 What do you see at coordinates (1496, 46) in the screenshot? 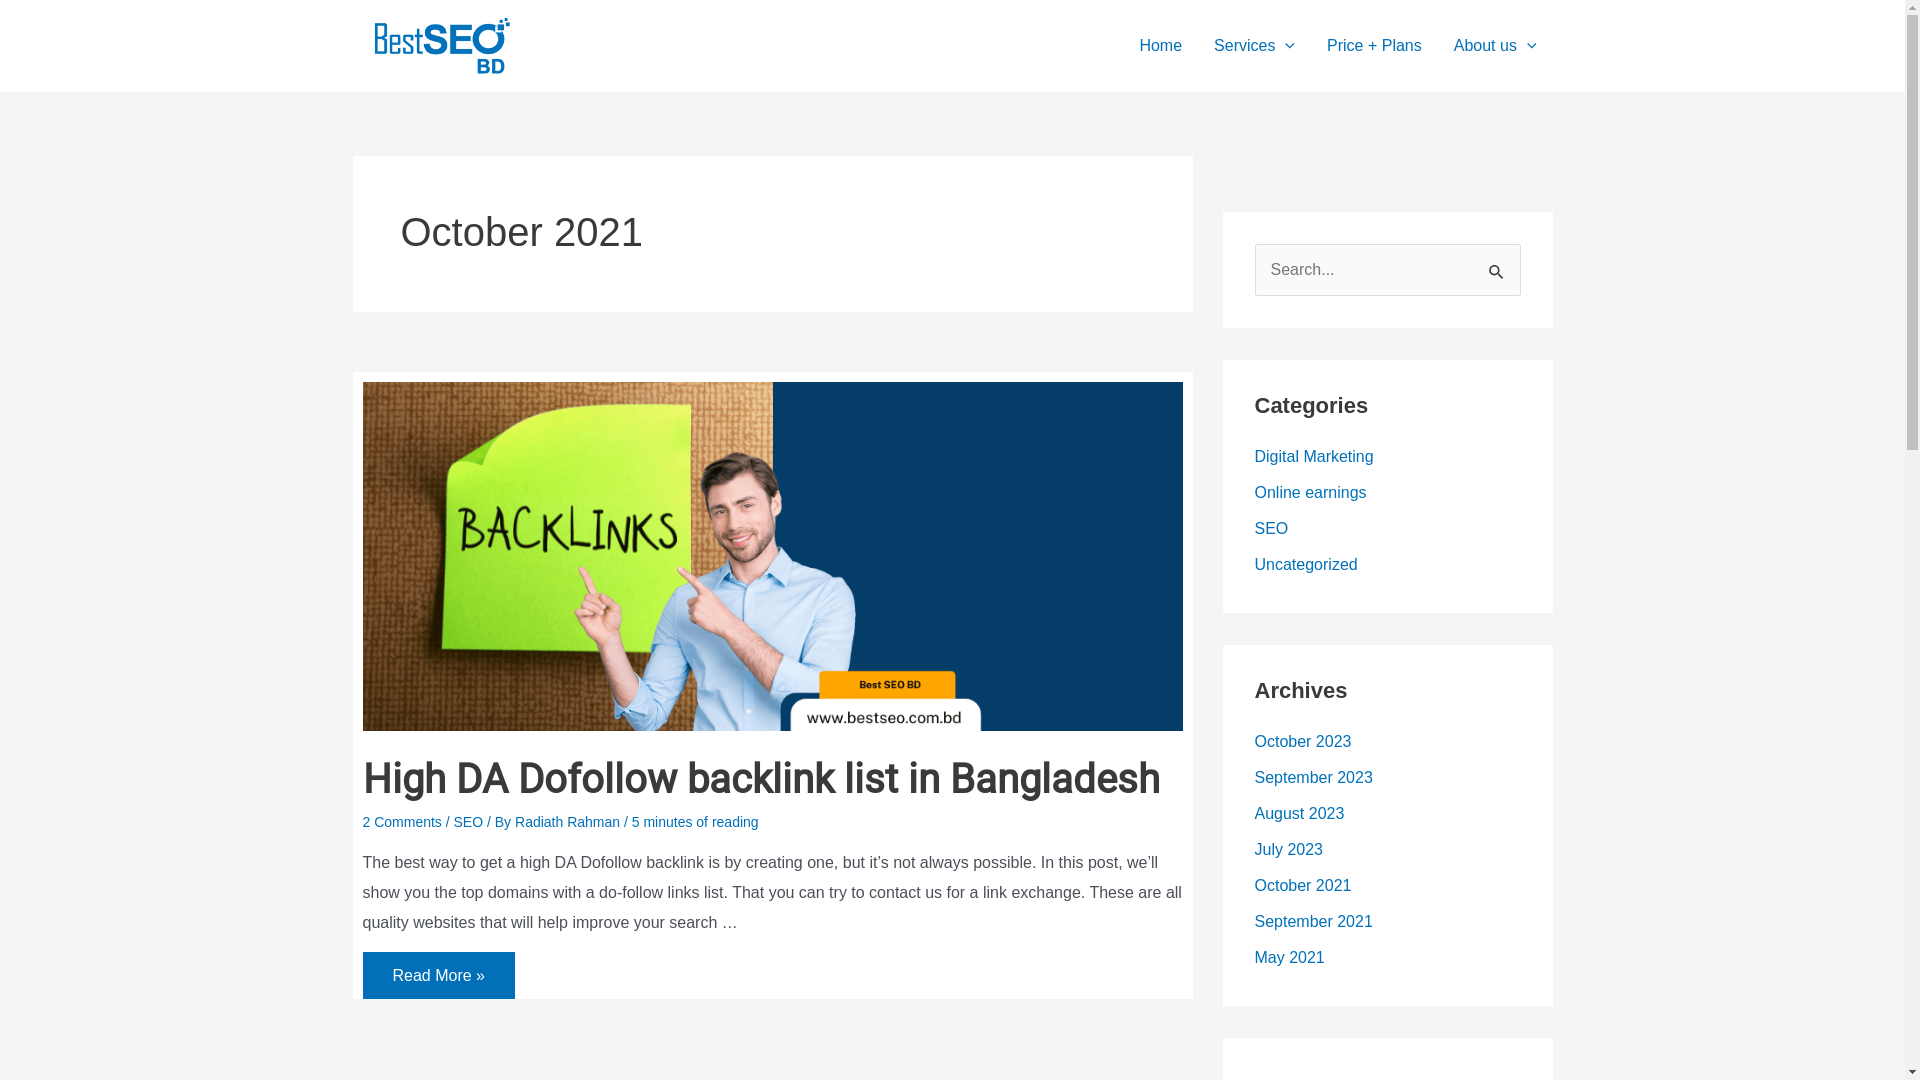
I see `About us` at bounding box center [1496, 46].